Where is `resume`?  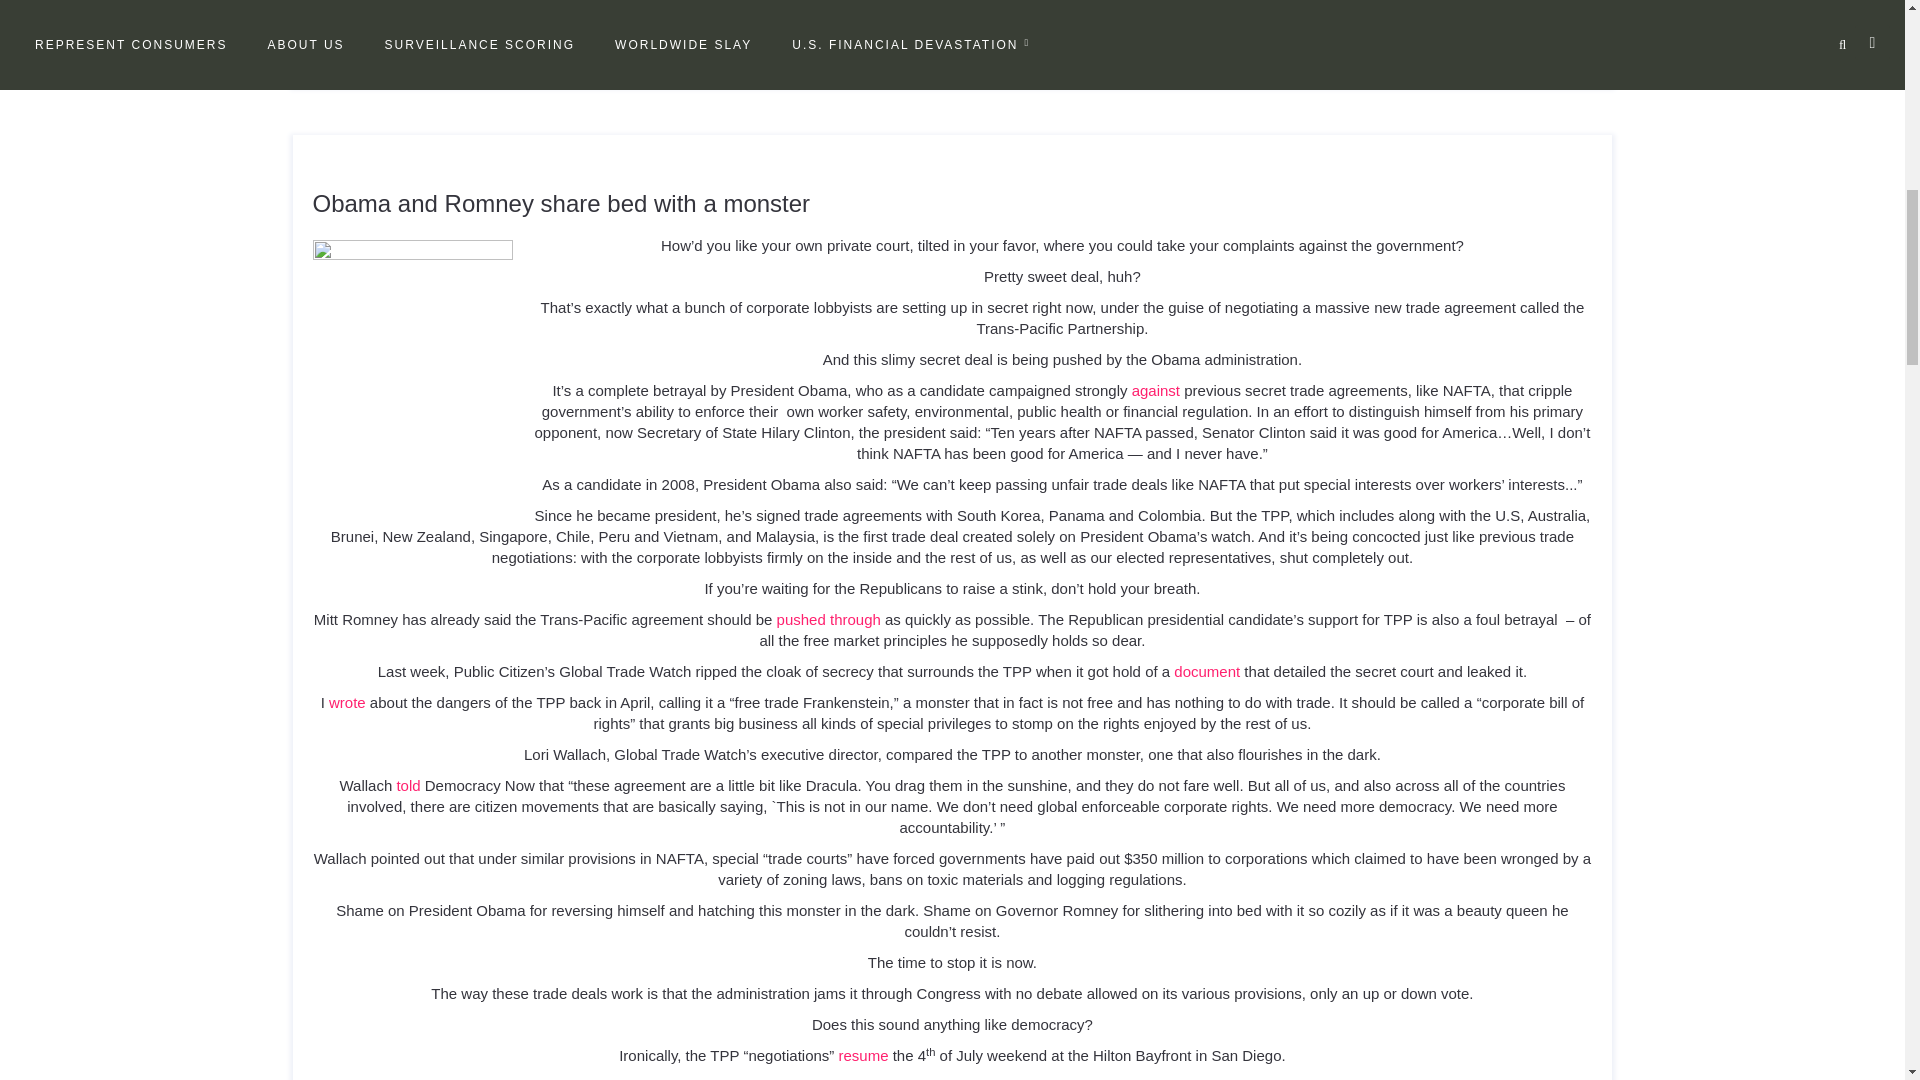
resume is located at coordinates (862, 1054).